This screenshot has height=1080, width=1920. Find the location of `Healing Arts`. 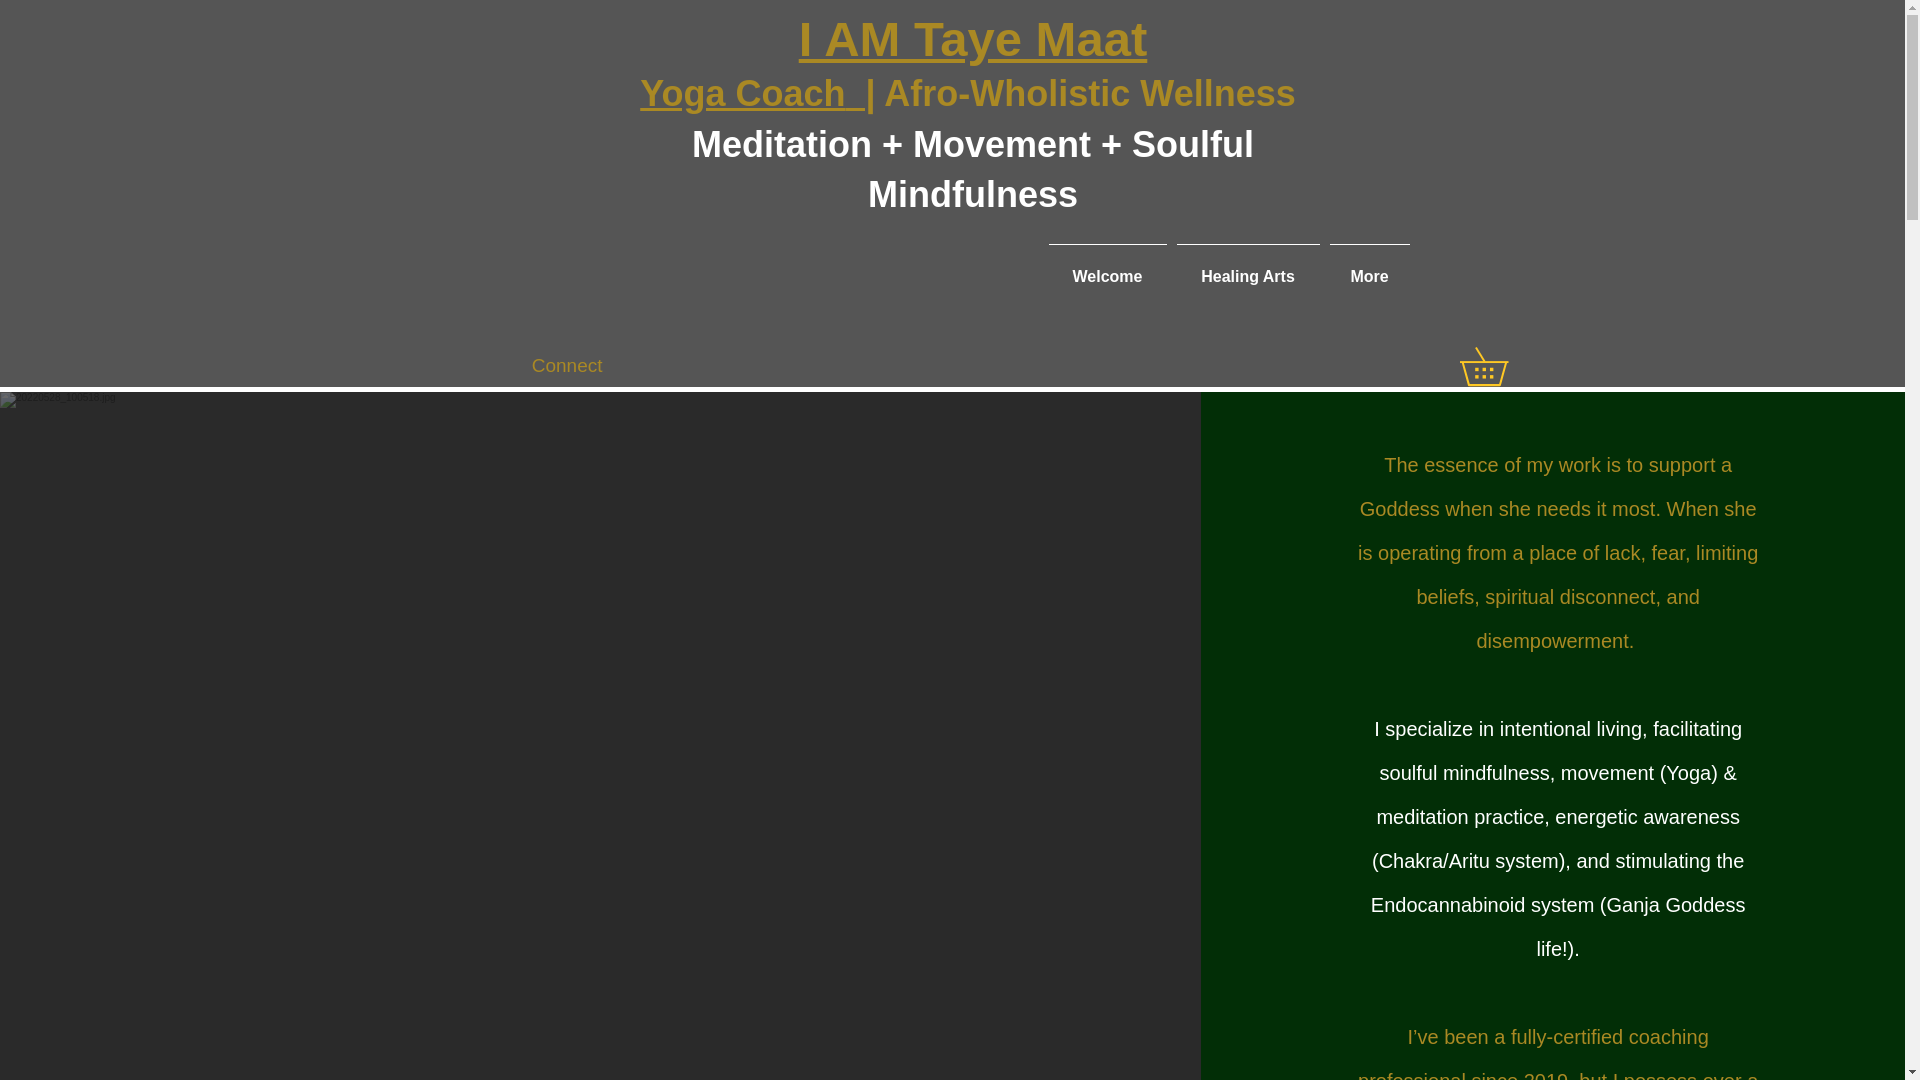

Healing Arts is located at coordinates (1248, 267).